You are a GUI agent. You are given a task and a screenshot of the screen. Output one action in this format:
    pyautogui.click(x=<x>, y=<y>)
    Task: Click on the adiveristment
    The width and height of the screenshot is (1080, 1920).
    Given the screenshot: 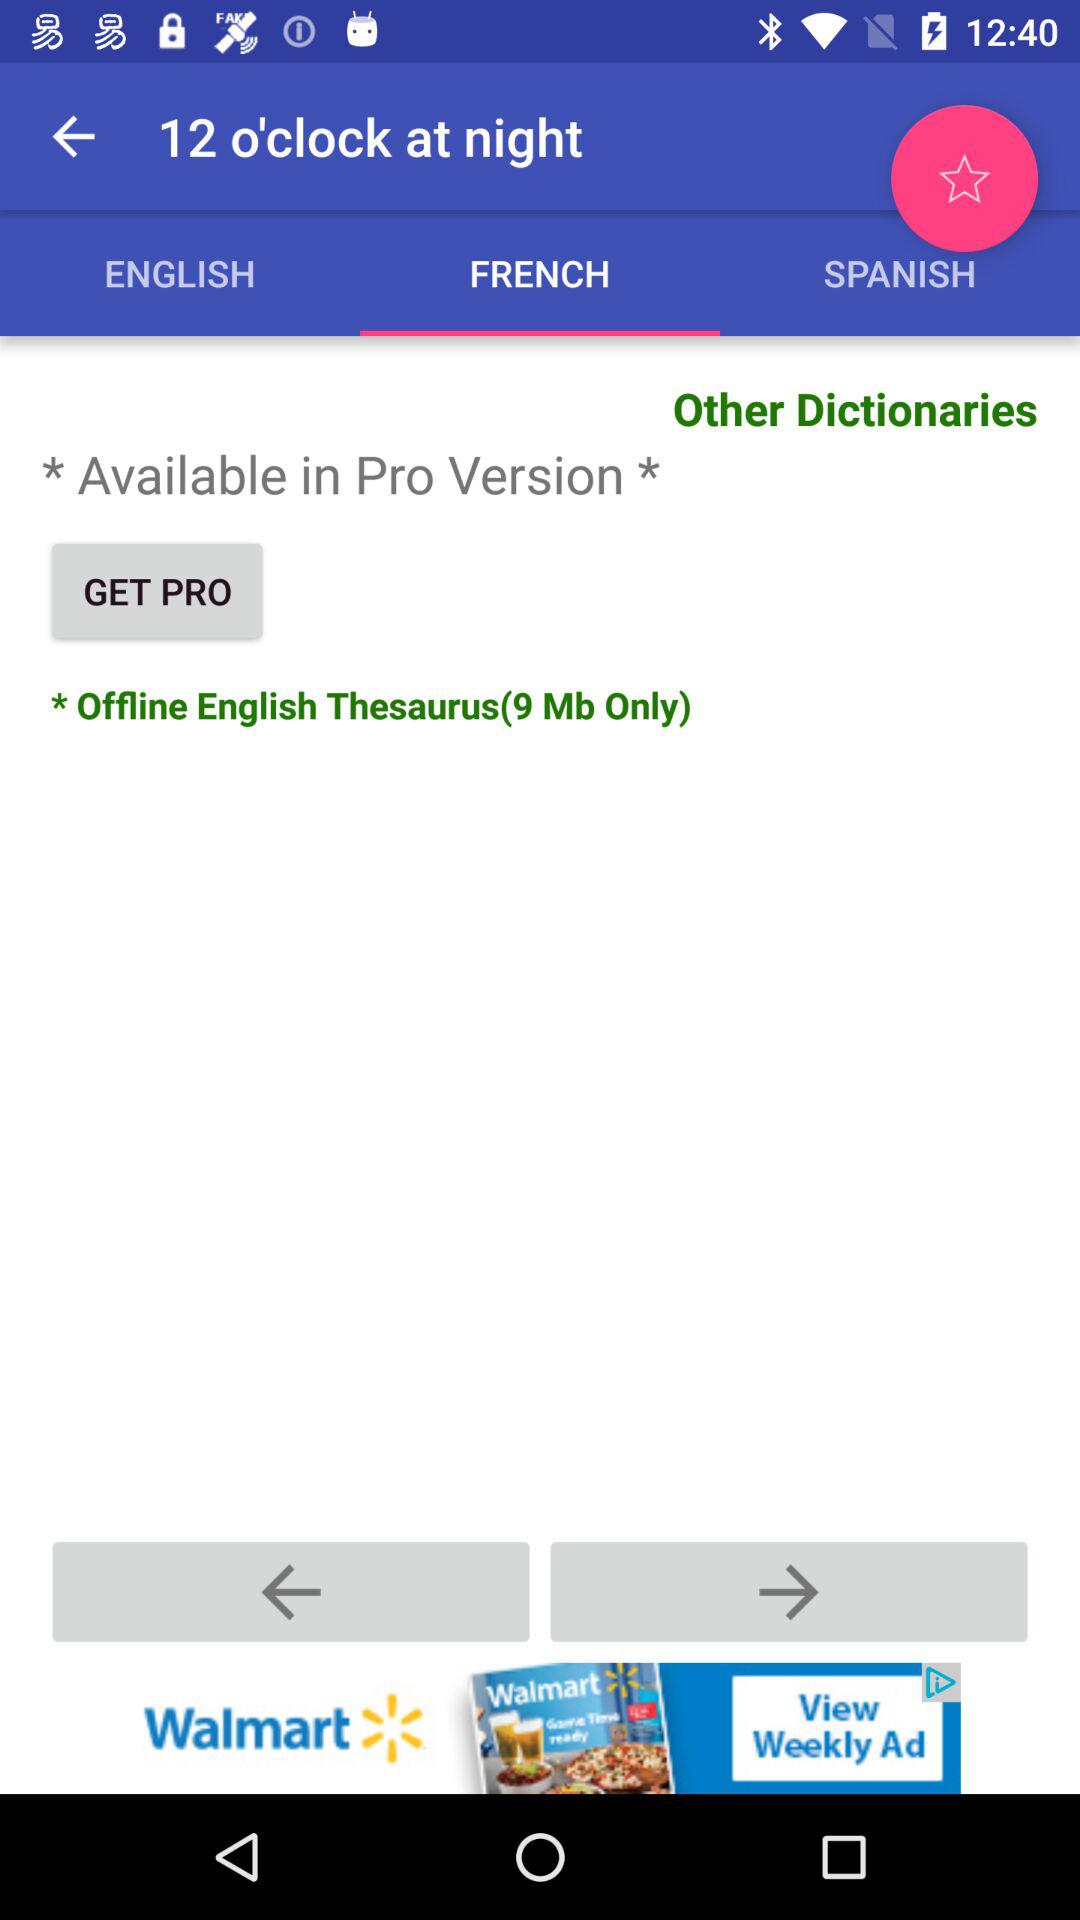 What is the action you would take?
    pyautogui.click(x=540, y=1728)
    